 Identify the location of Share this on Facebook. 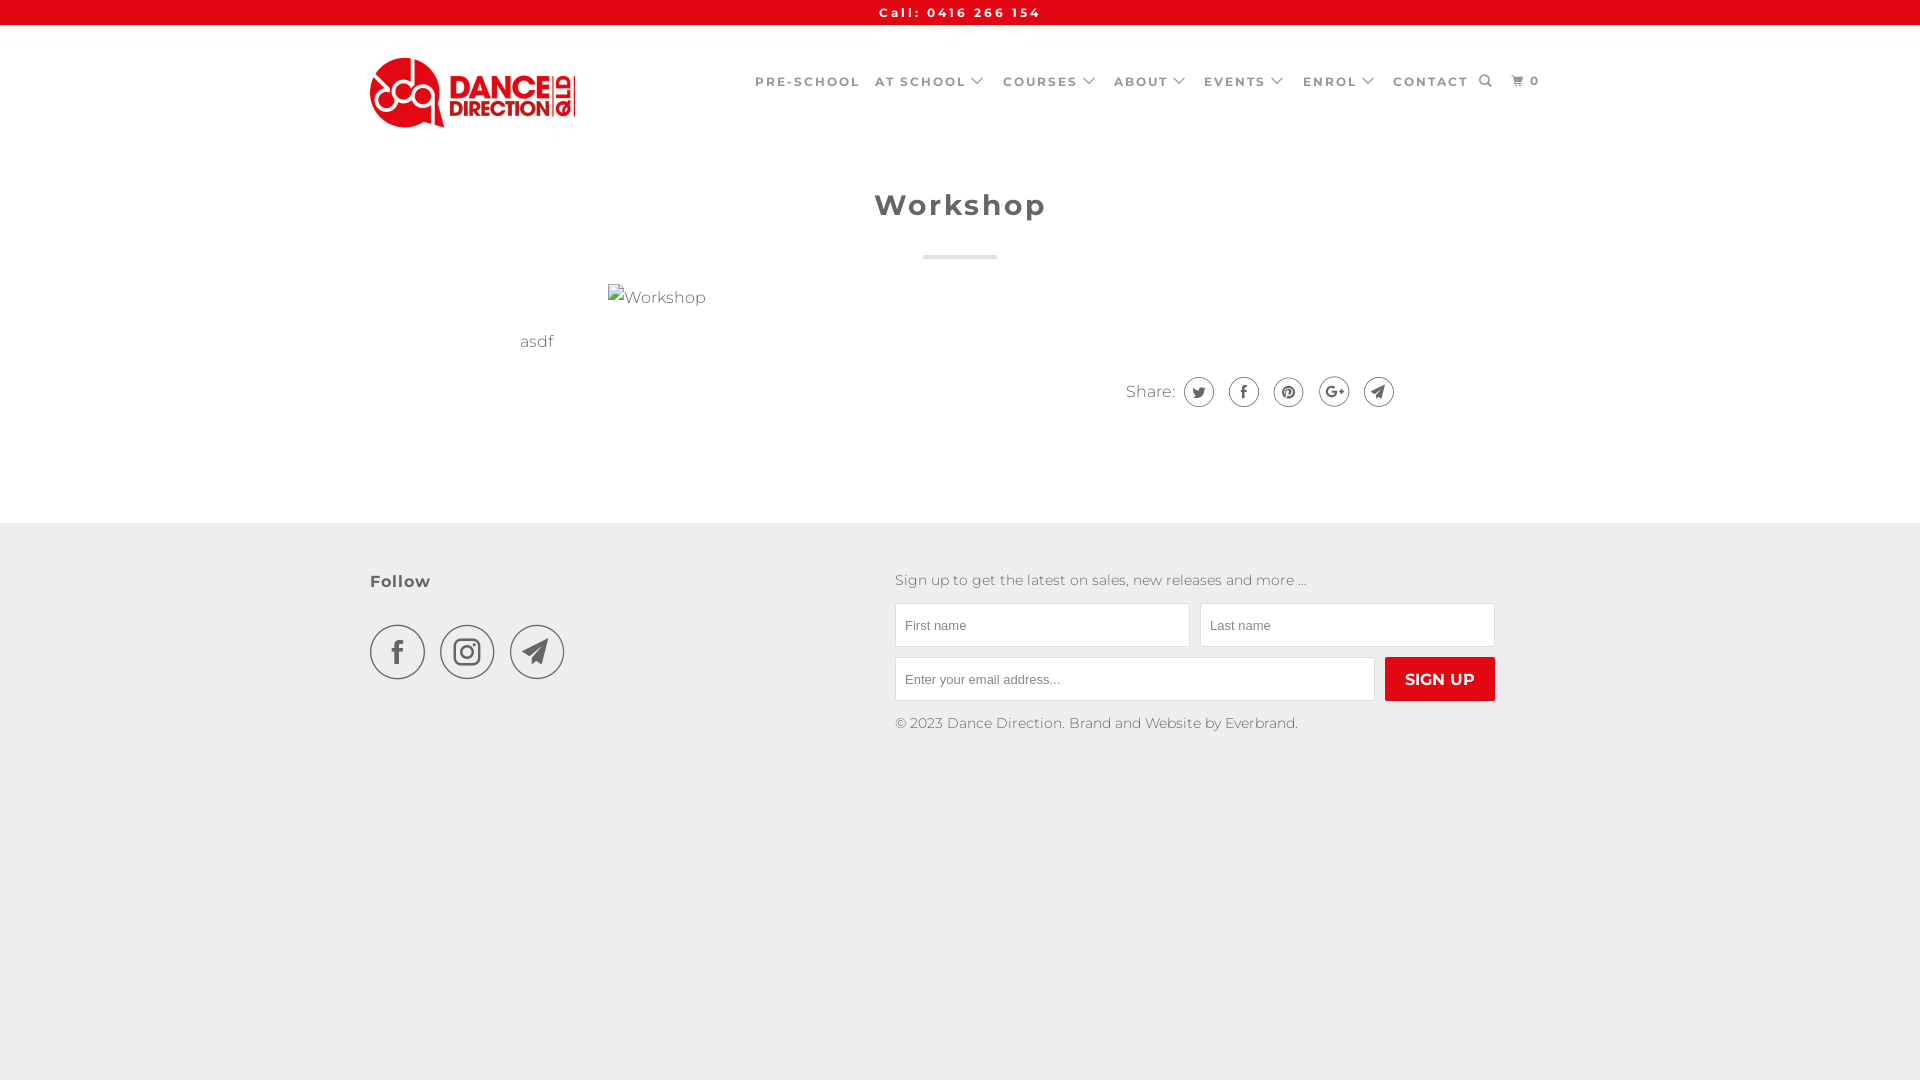
(1242, 392).